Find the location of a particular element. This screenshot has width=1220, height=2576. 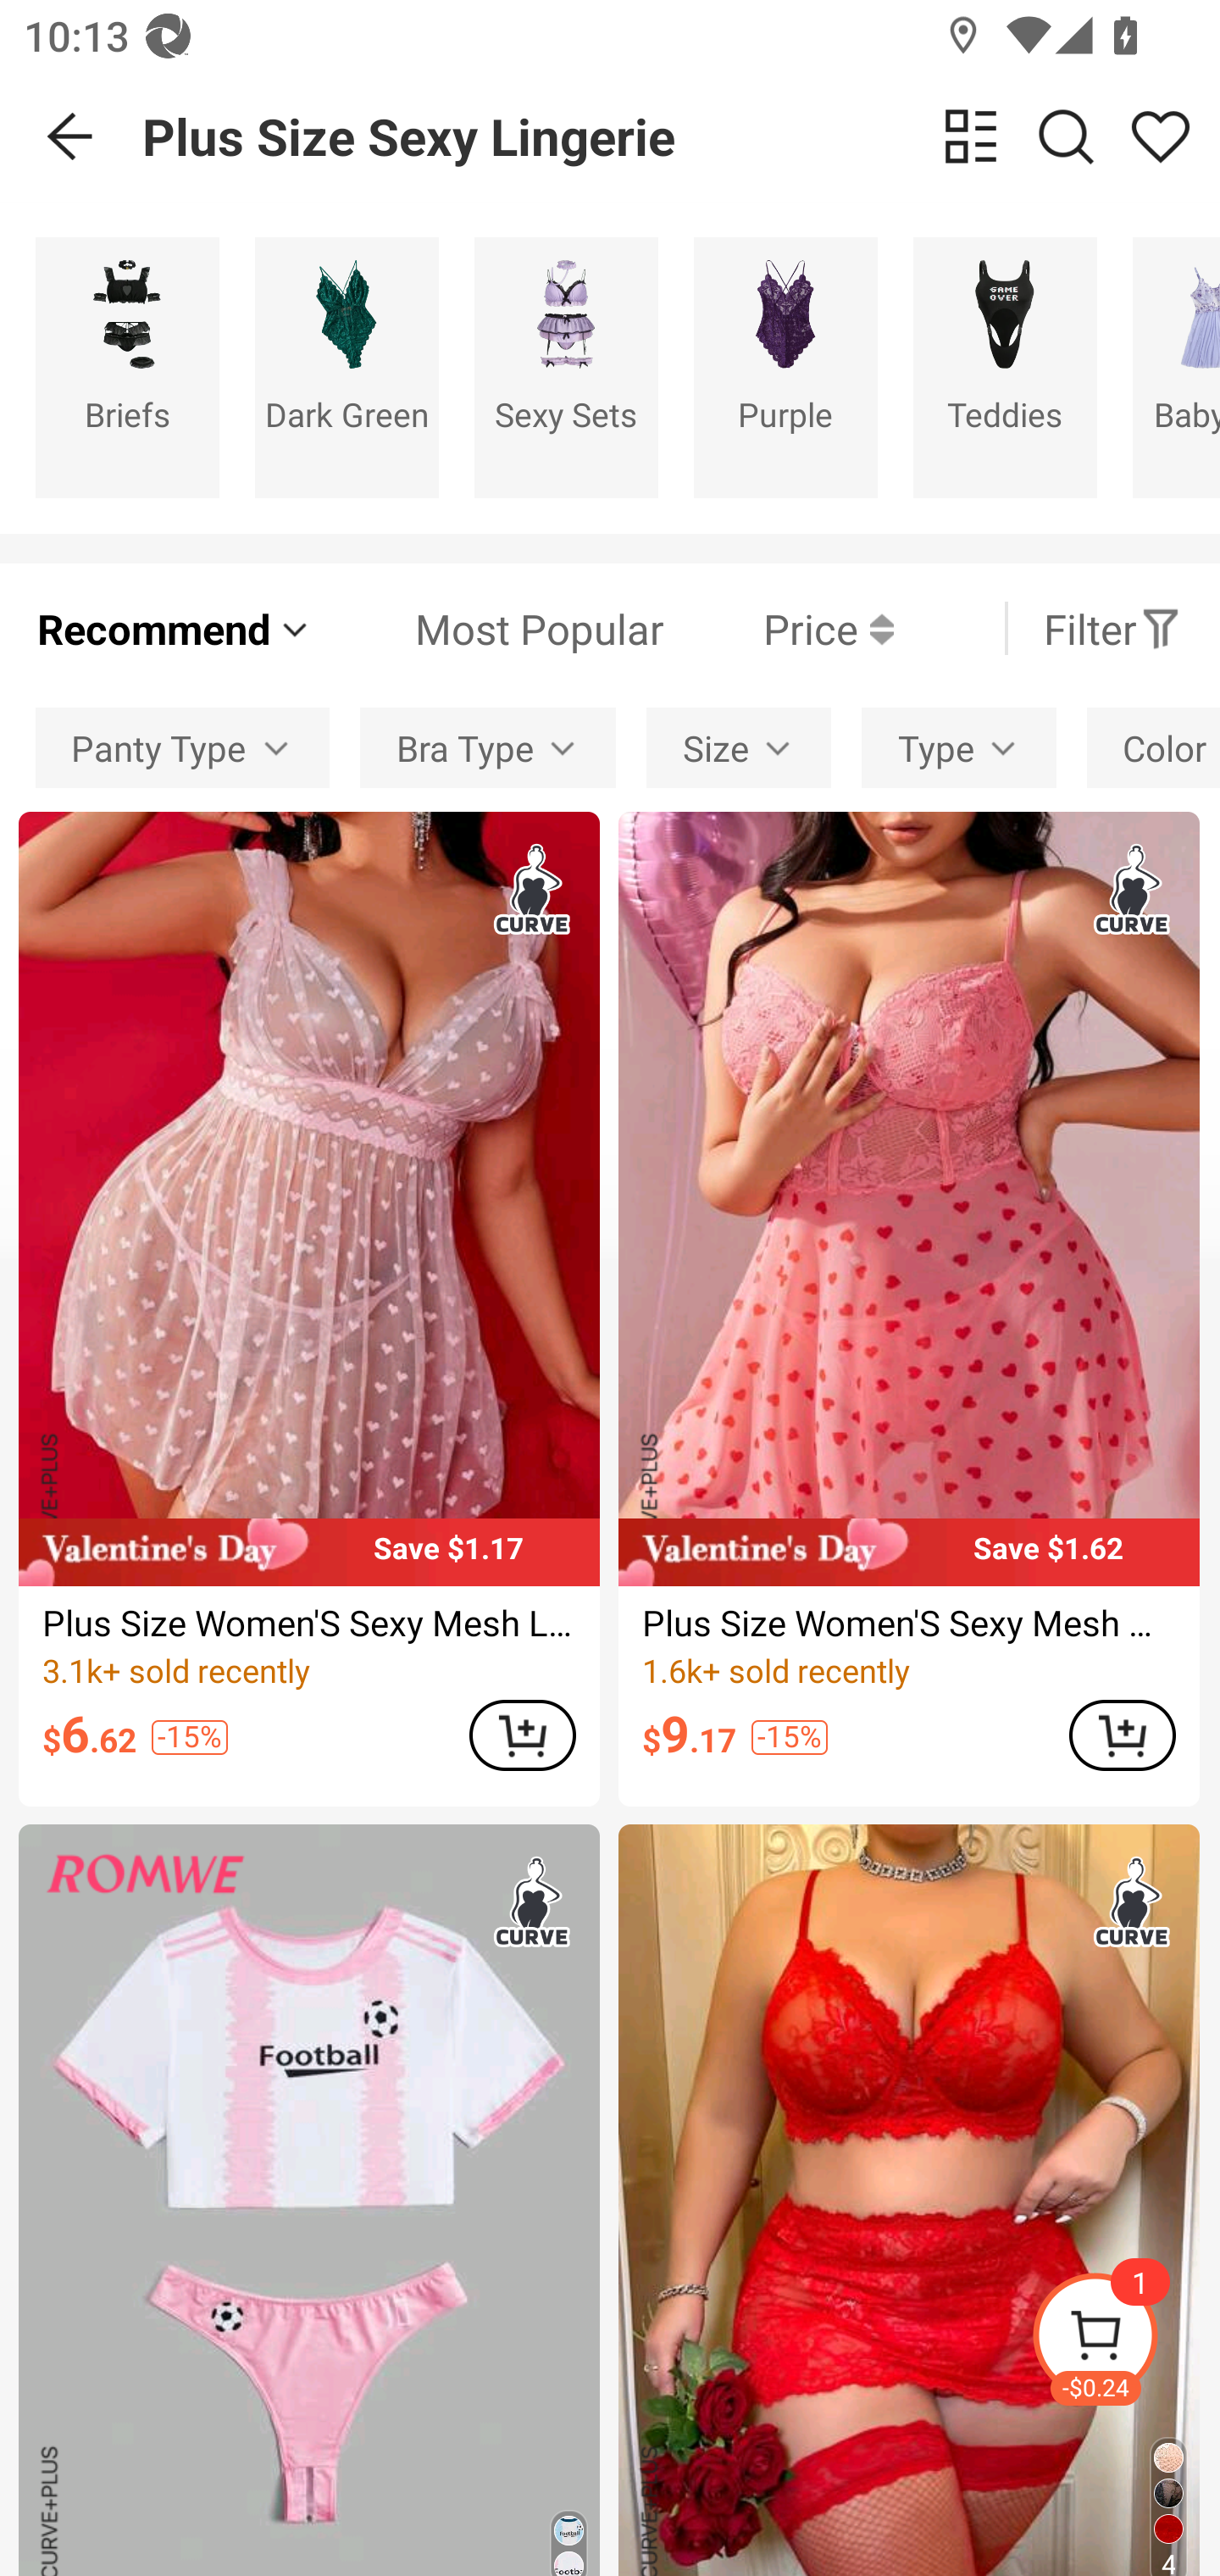

Bra Type is located at coordinates (488, 748).